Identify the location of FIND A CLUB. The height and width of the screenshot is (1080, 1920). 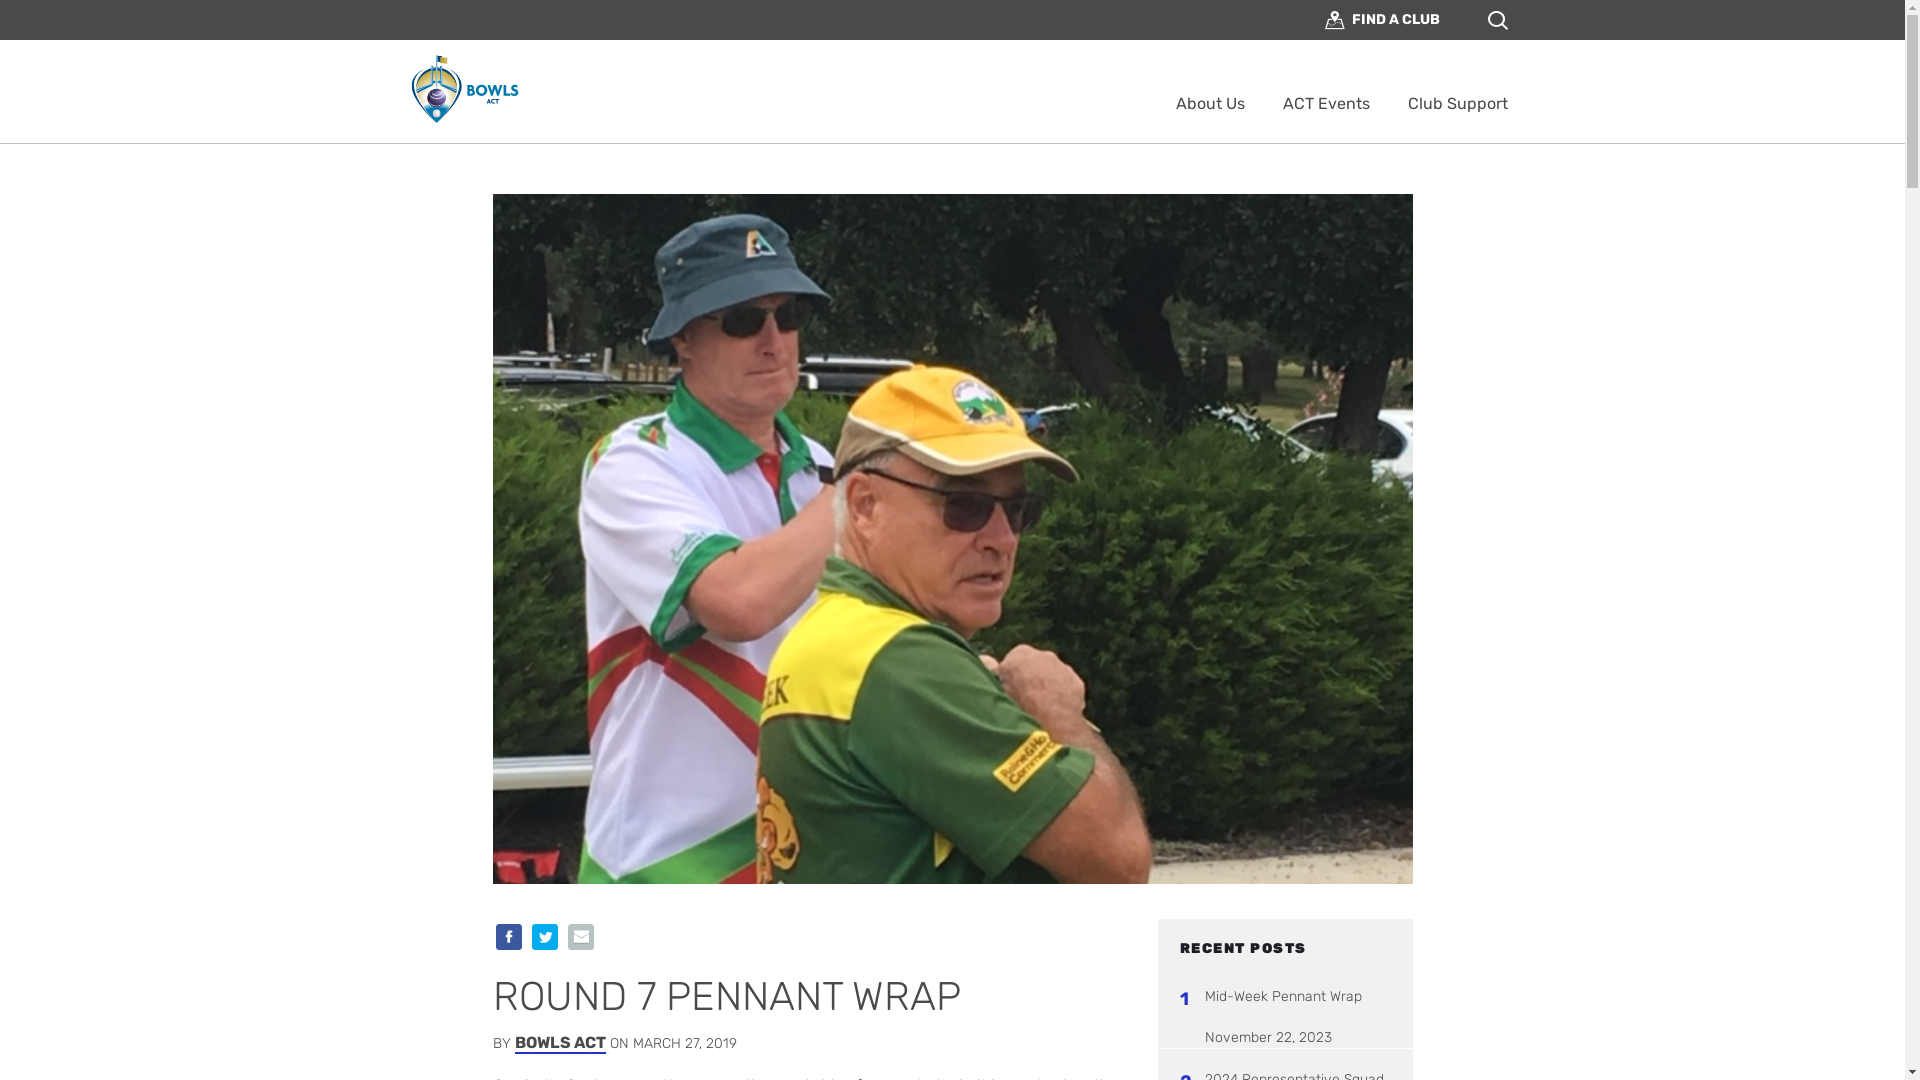
(1382, 20).